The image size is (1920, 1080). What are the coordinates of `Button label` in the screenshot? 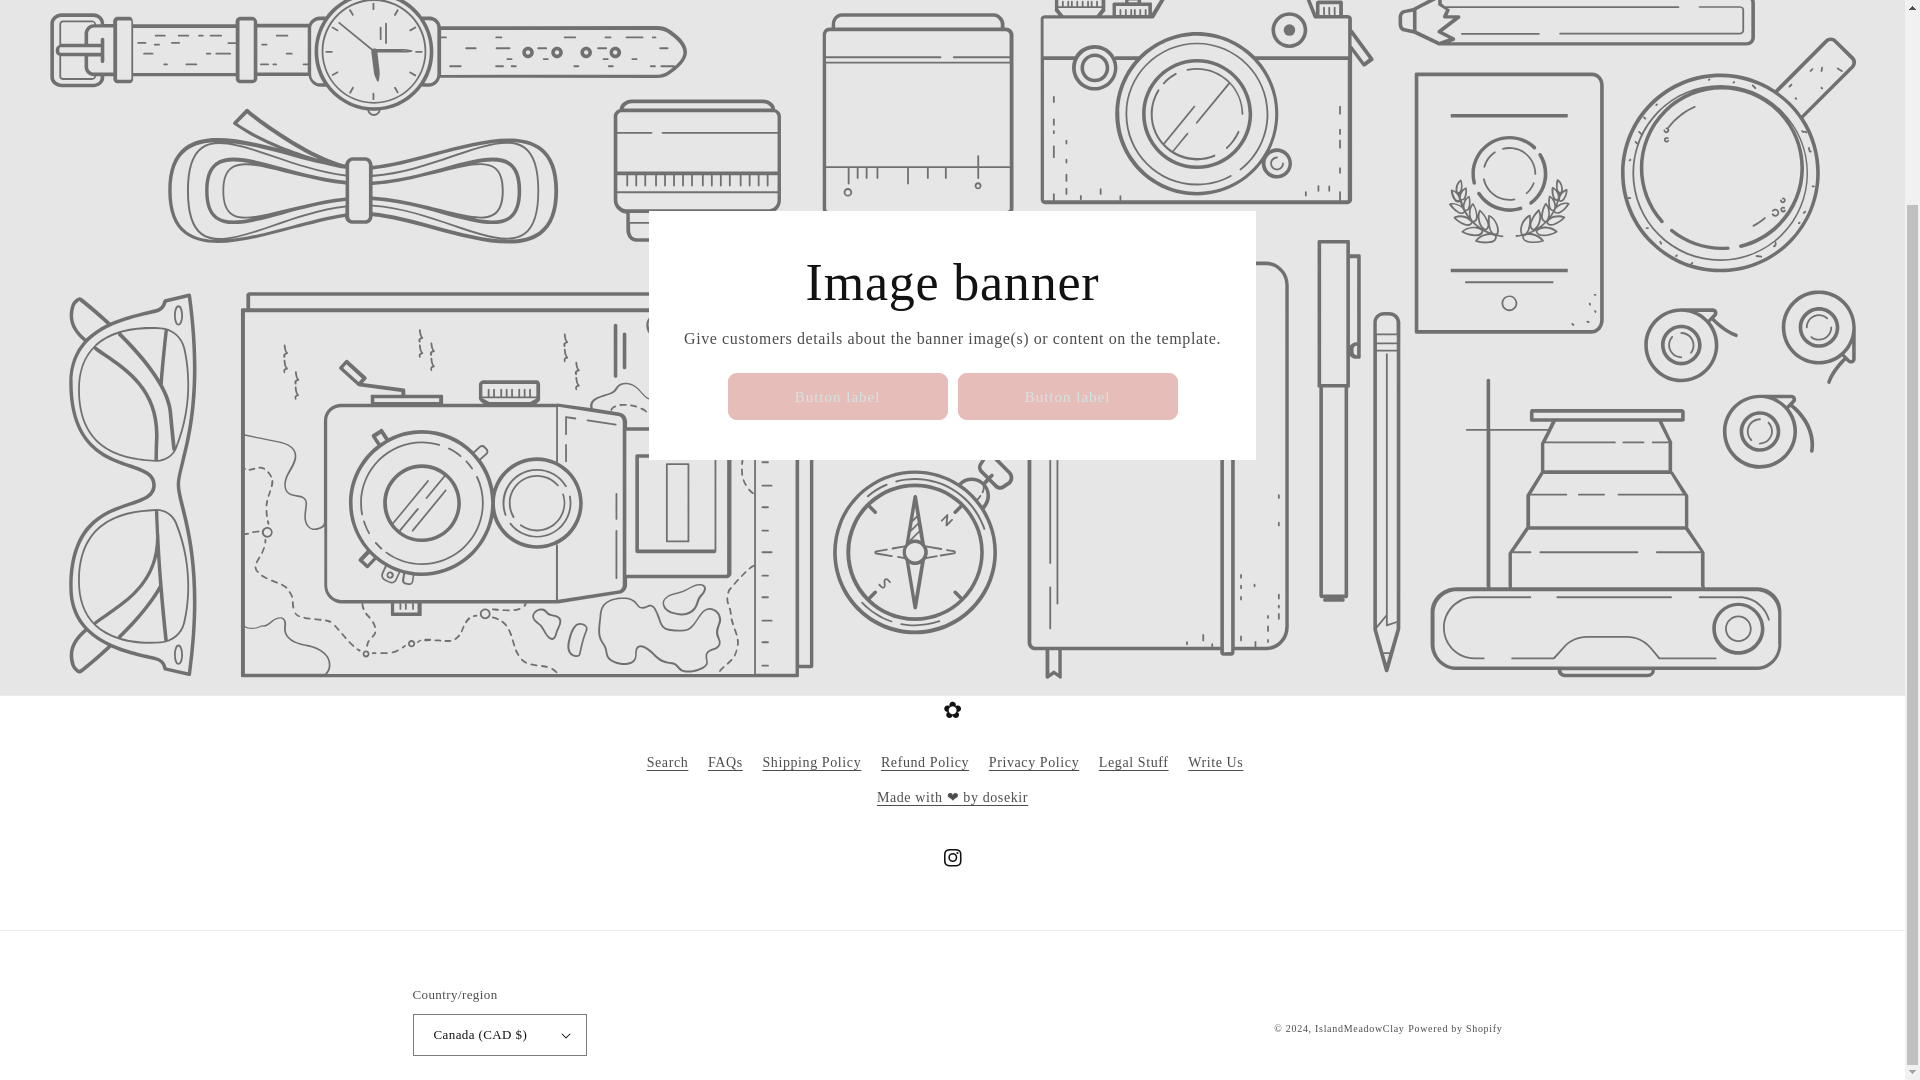 It's located at (838, 396).